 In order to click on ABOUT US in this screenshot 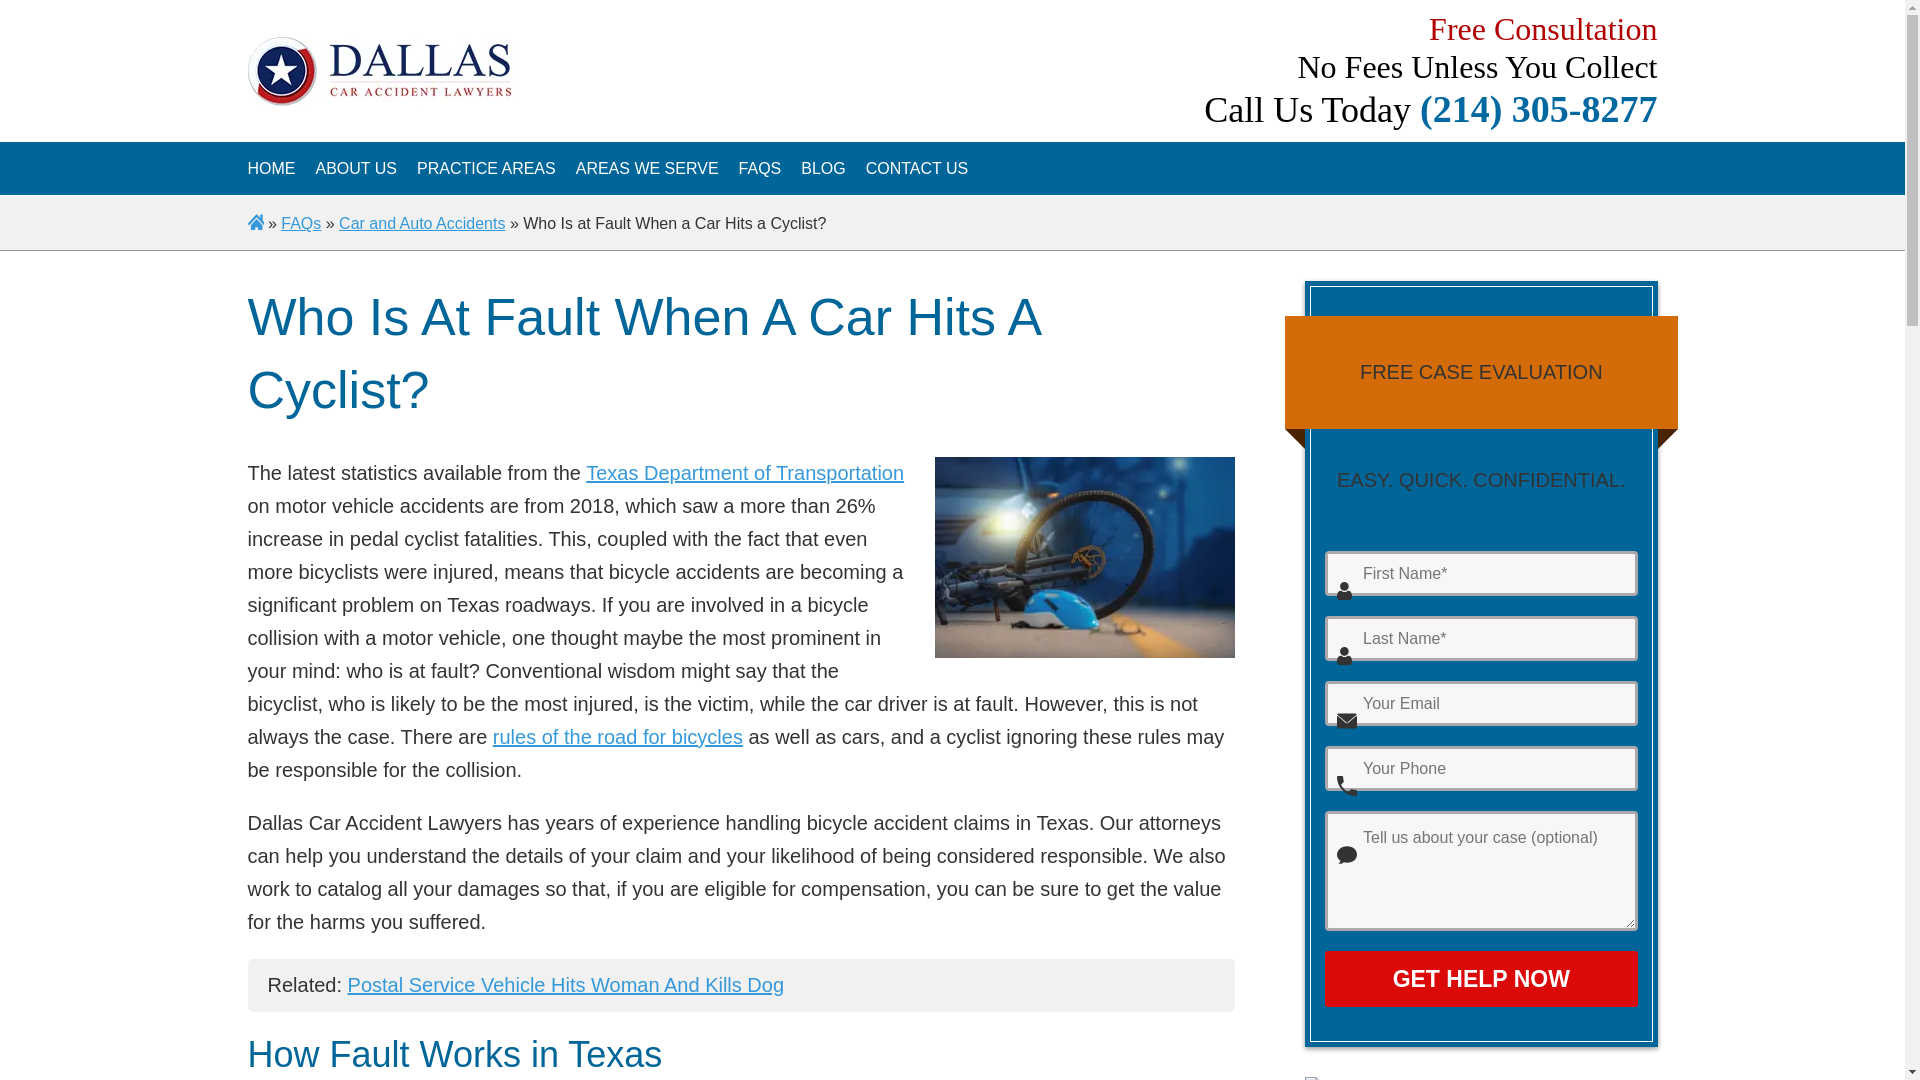, I will do `click(356, 168)`.